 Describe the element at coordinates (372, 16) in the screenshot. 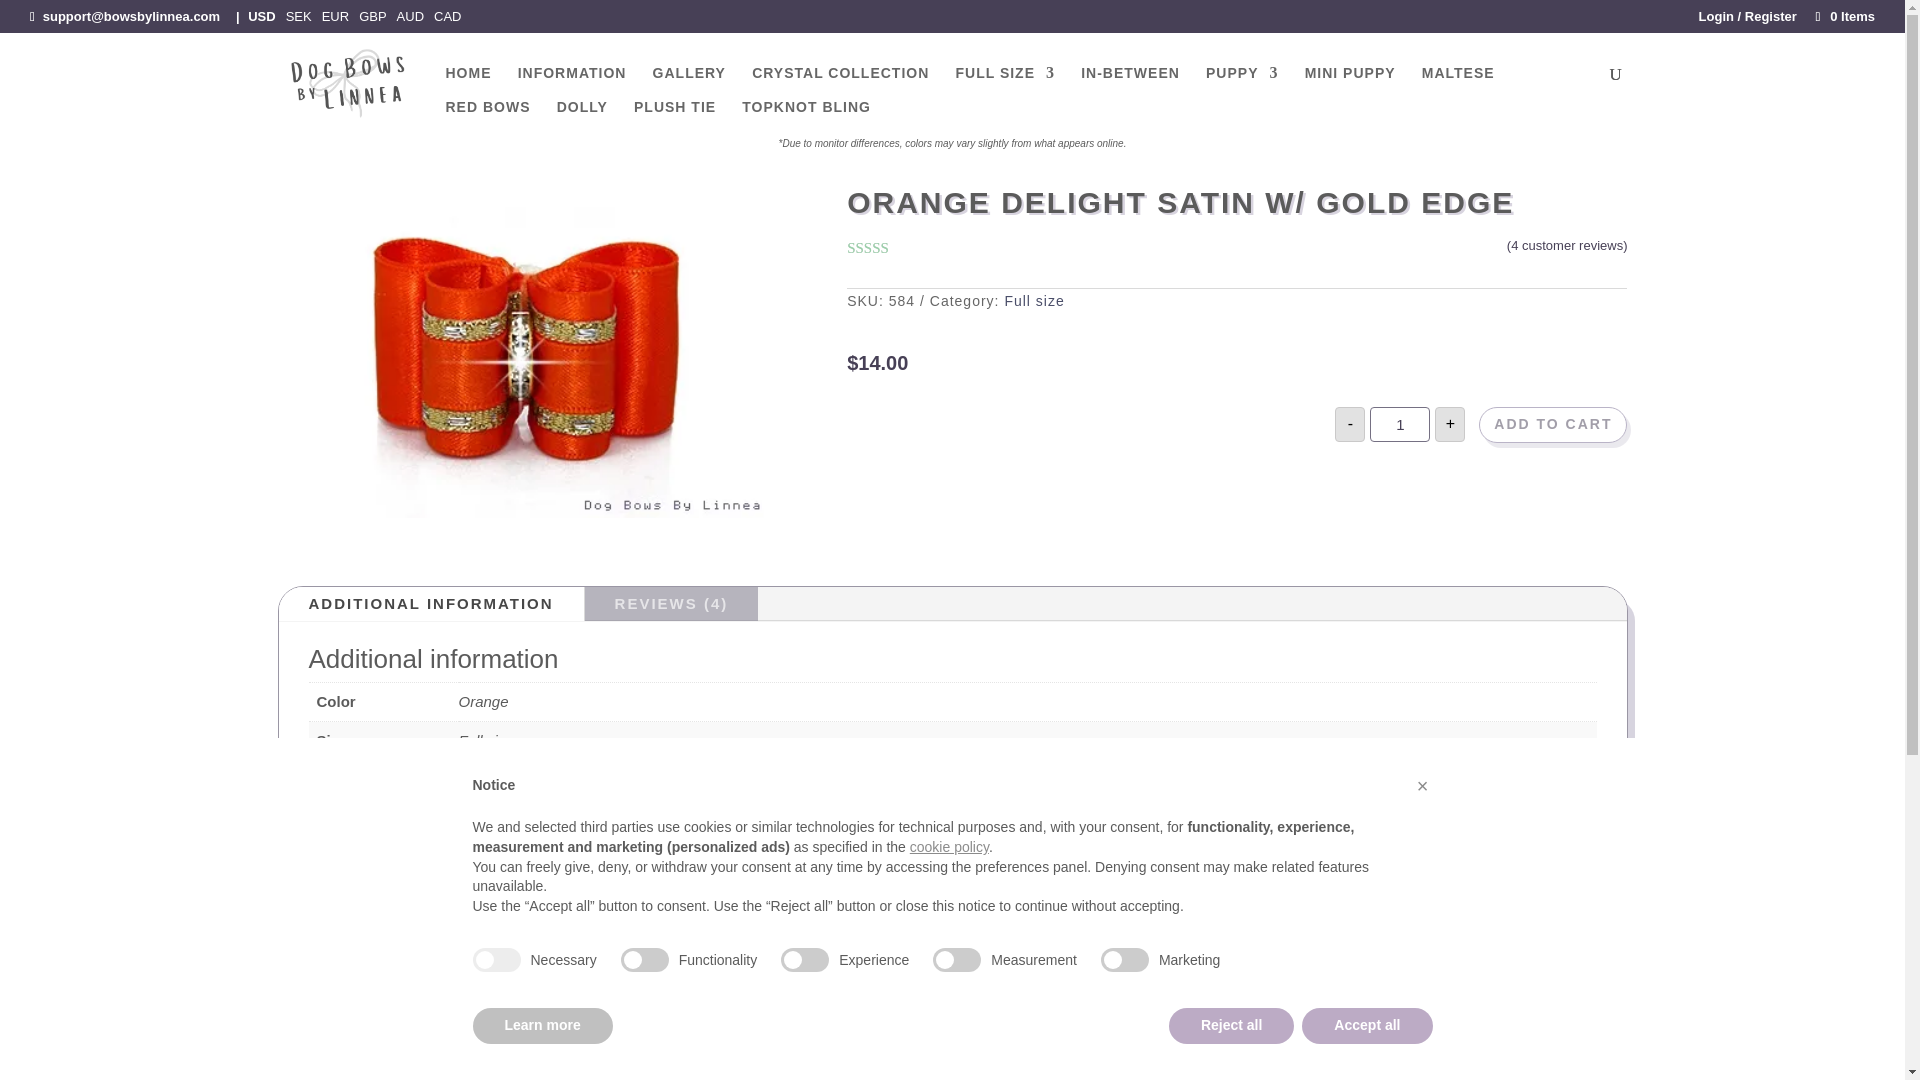

I see `GBP` at that location.